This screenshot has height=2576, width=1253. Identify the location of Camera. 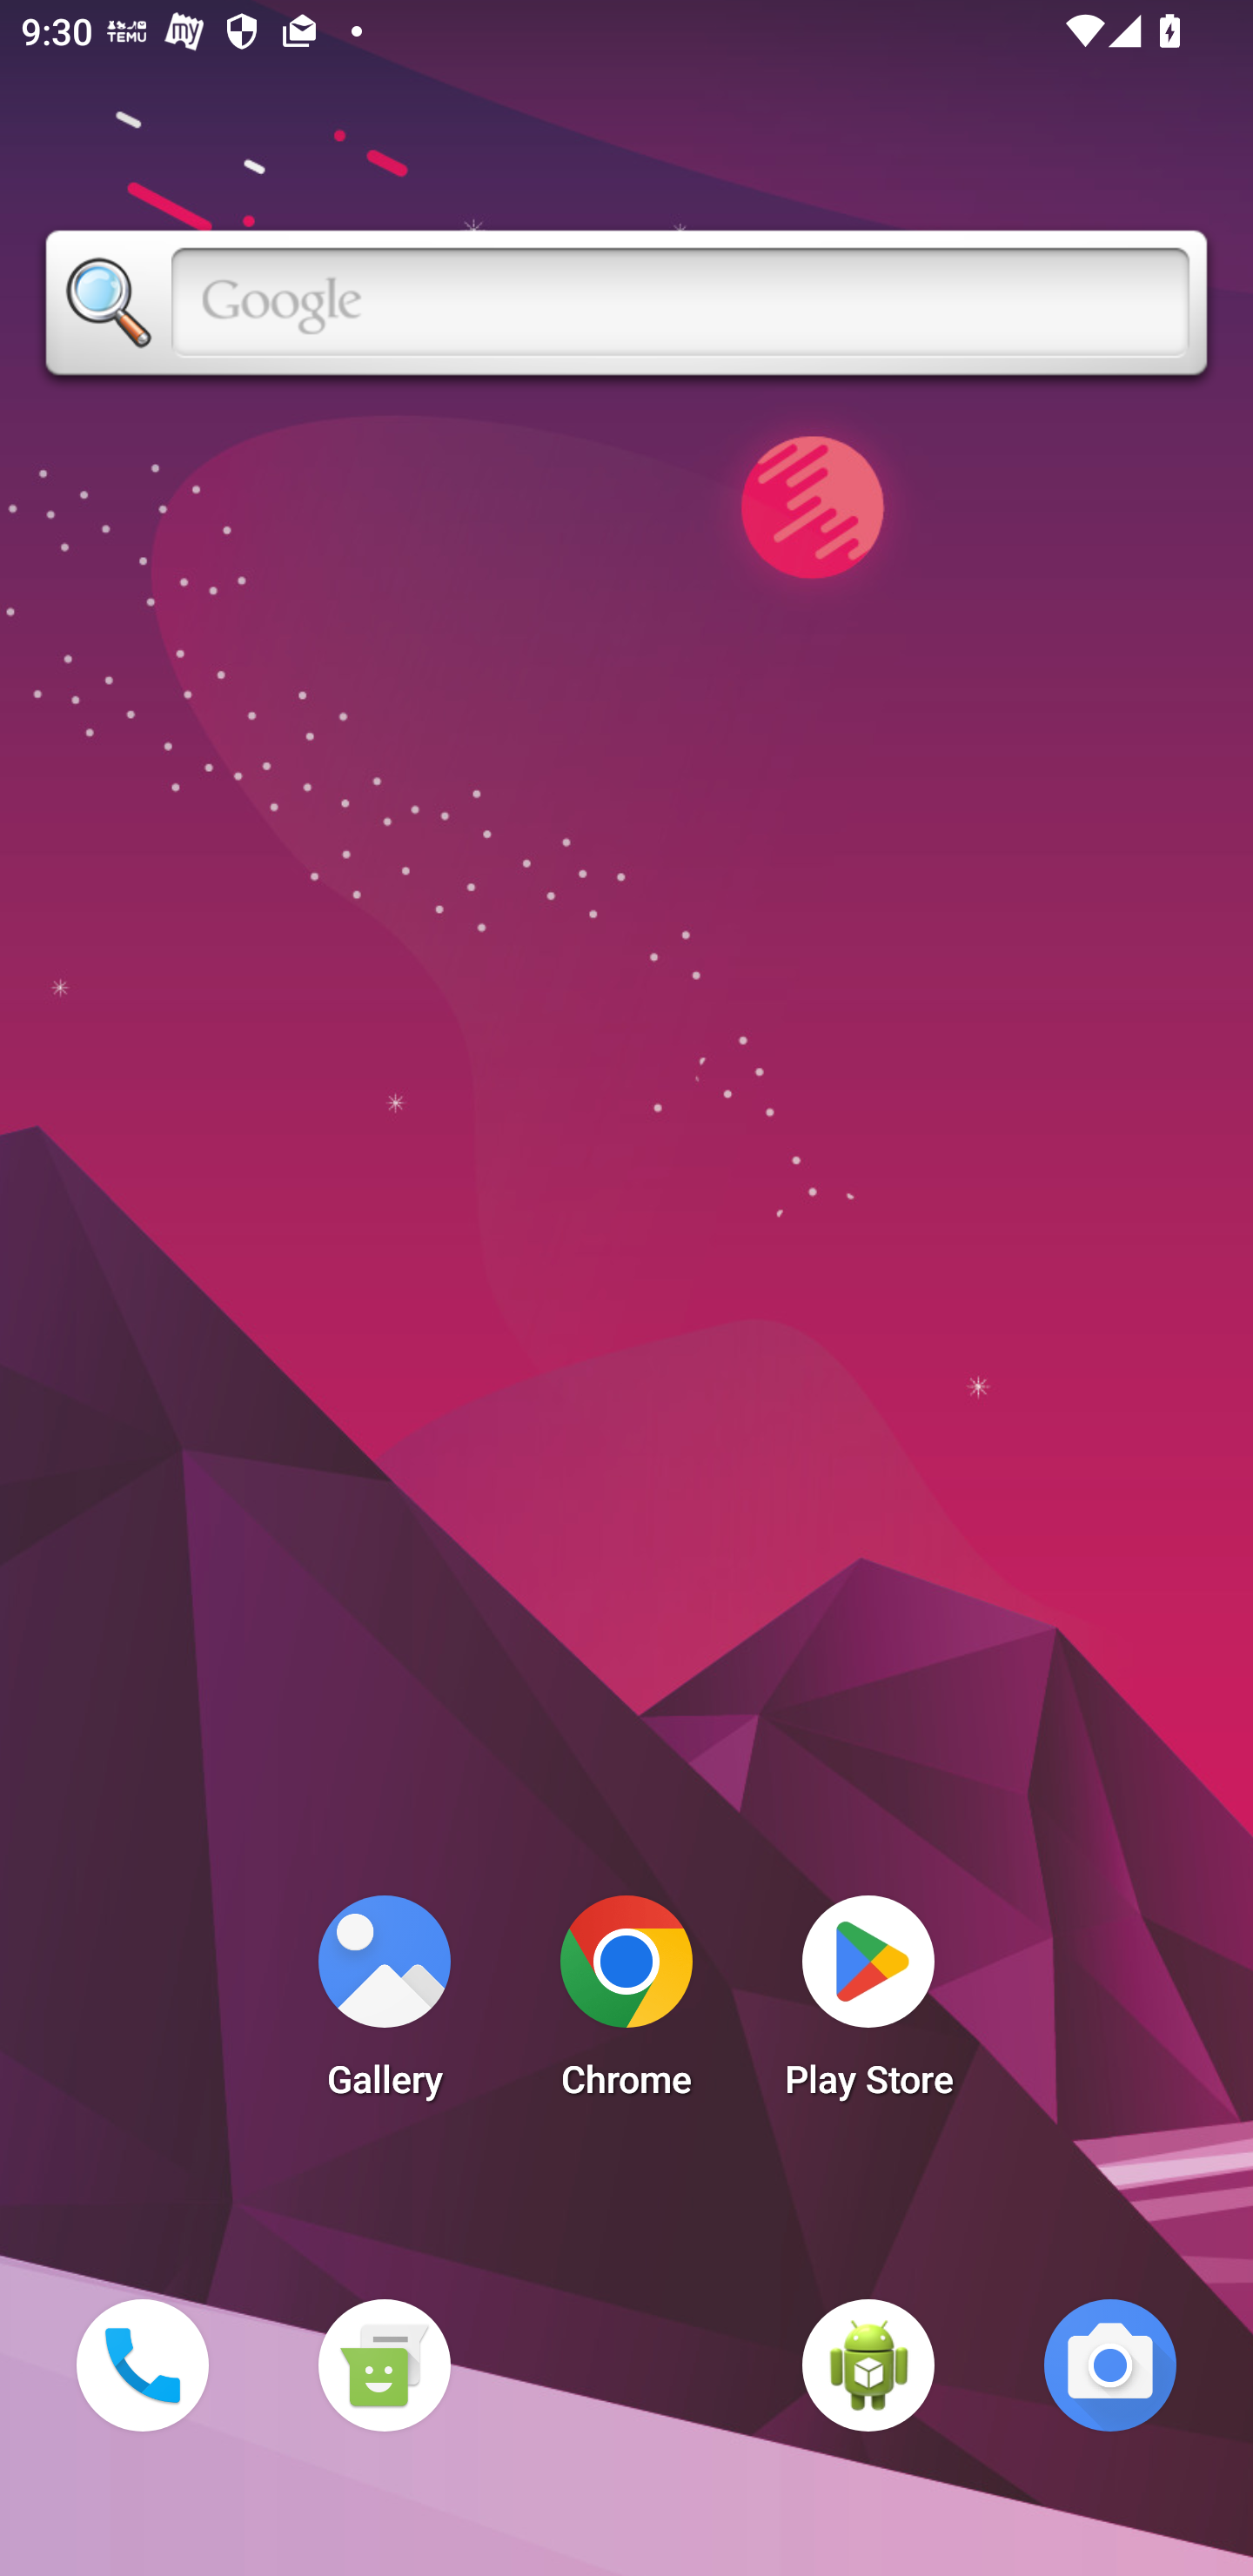
(1110, 2365).